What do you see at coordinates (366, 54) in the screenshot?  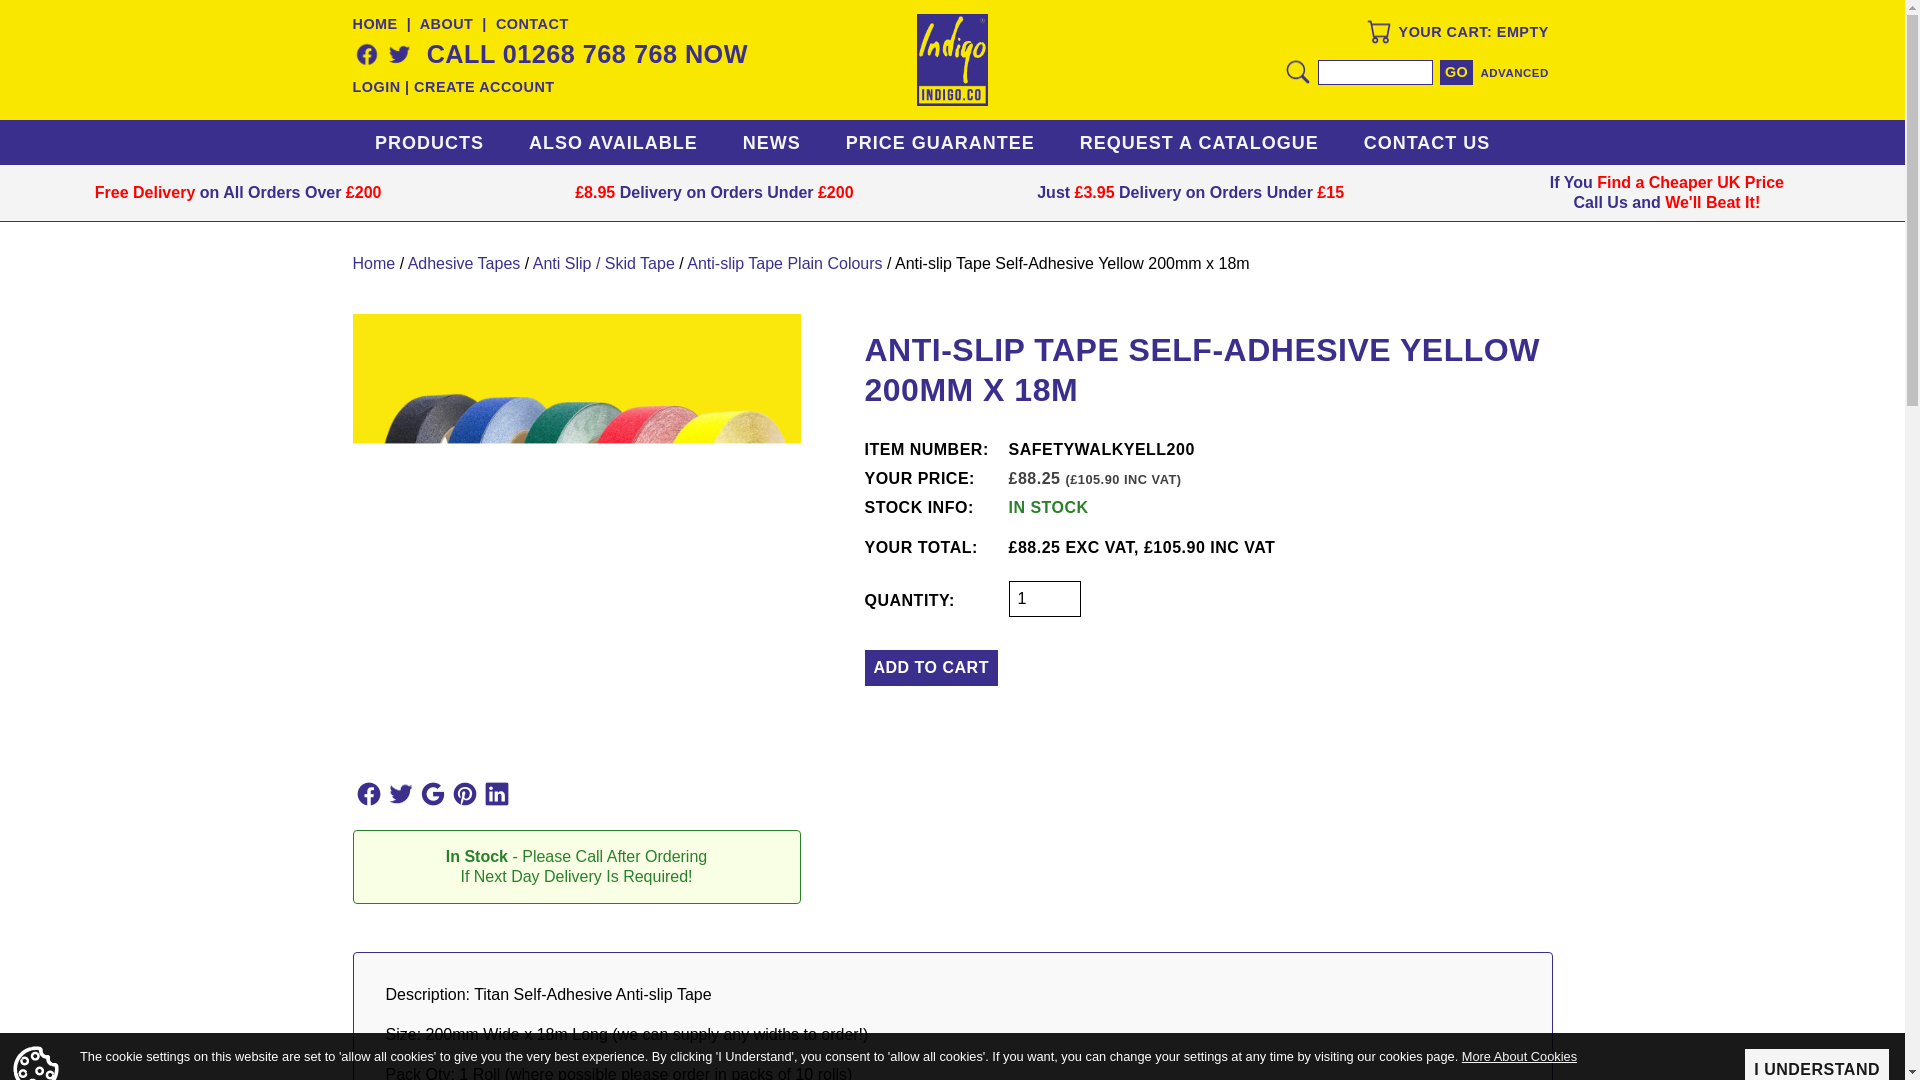 I see `FACEBOOK` at bounding box center [366, 54].